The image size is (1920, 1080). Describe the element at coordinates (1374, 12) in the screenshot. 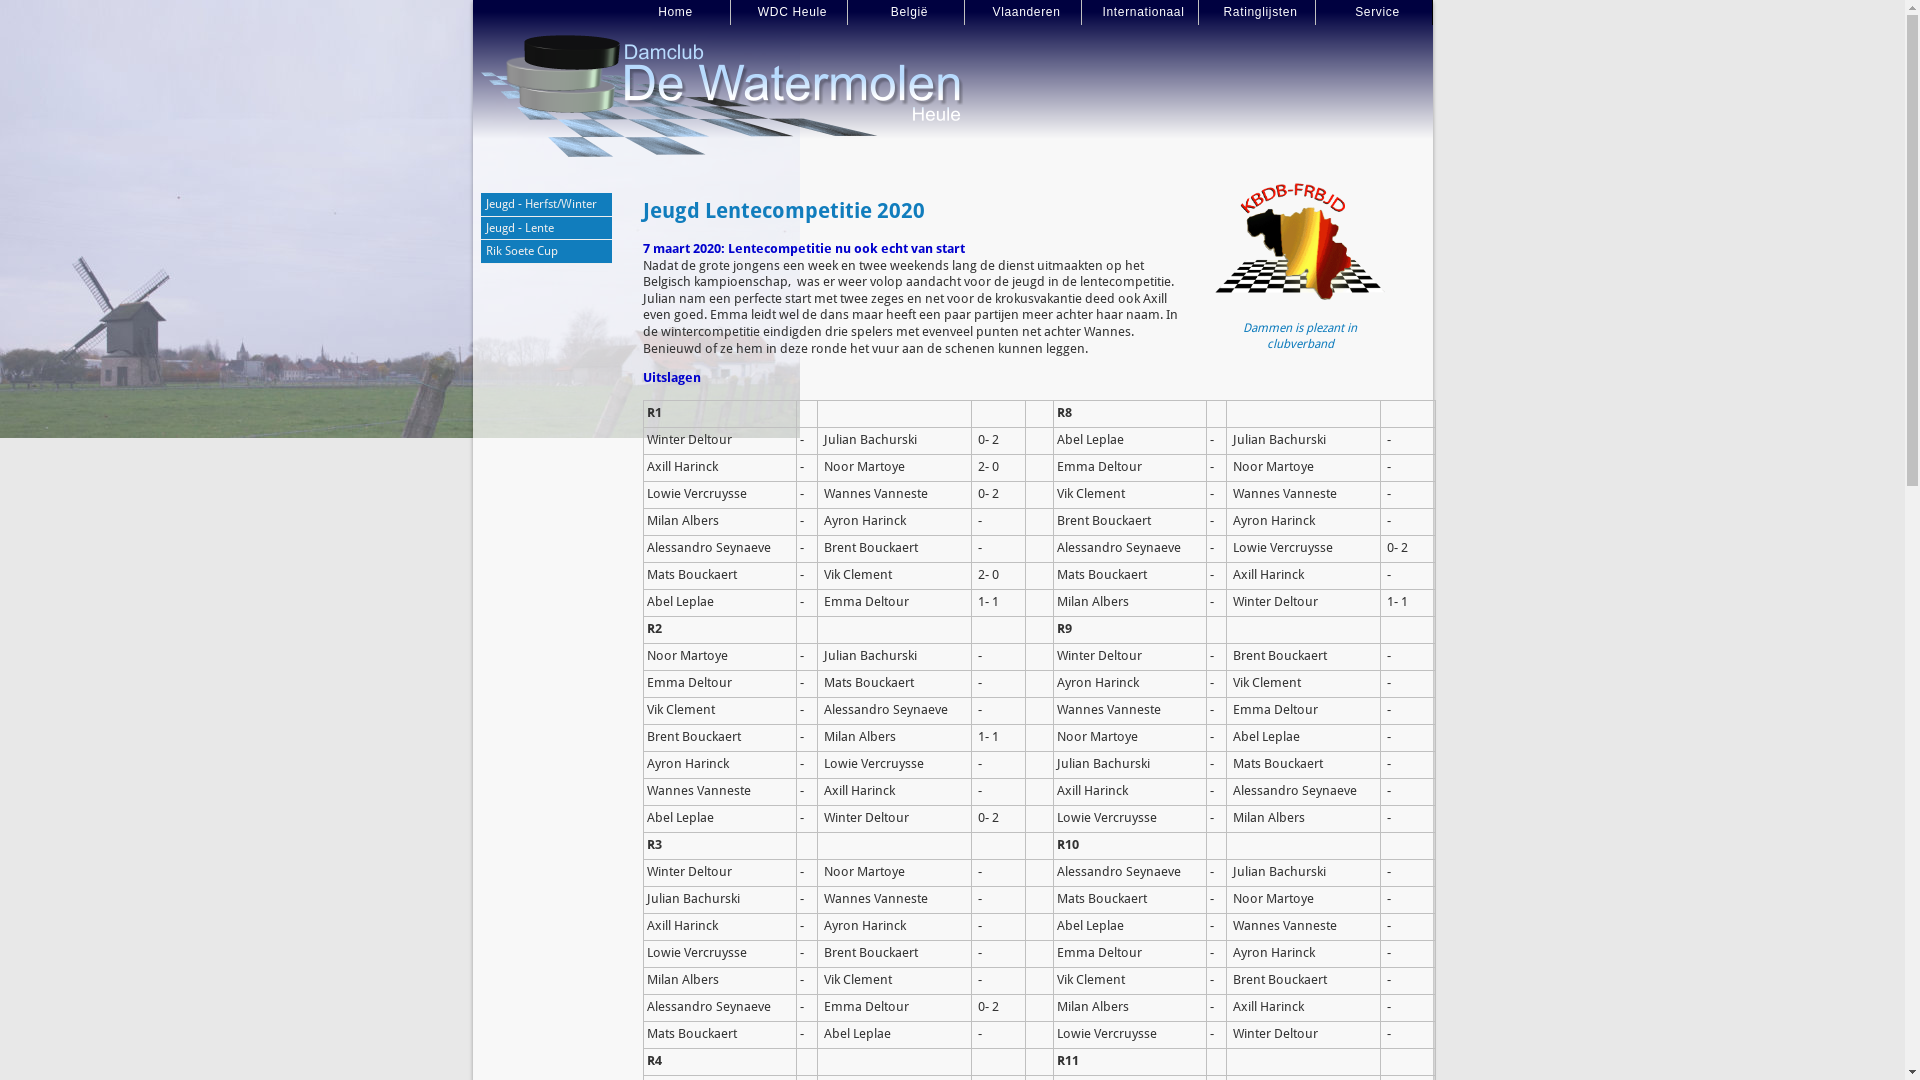

I see `Service` at that location.